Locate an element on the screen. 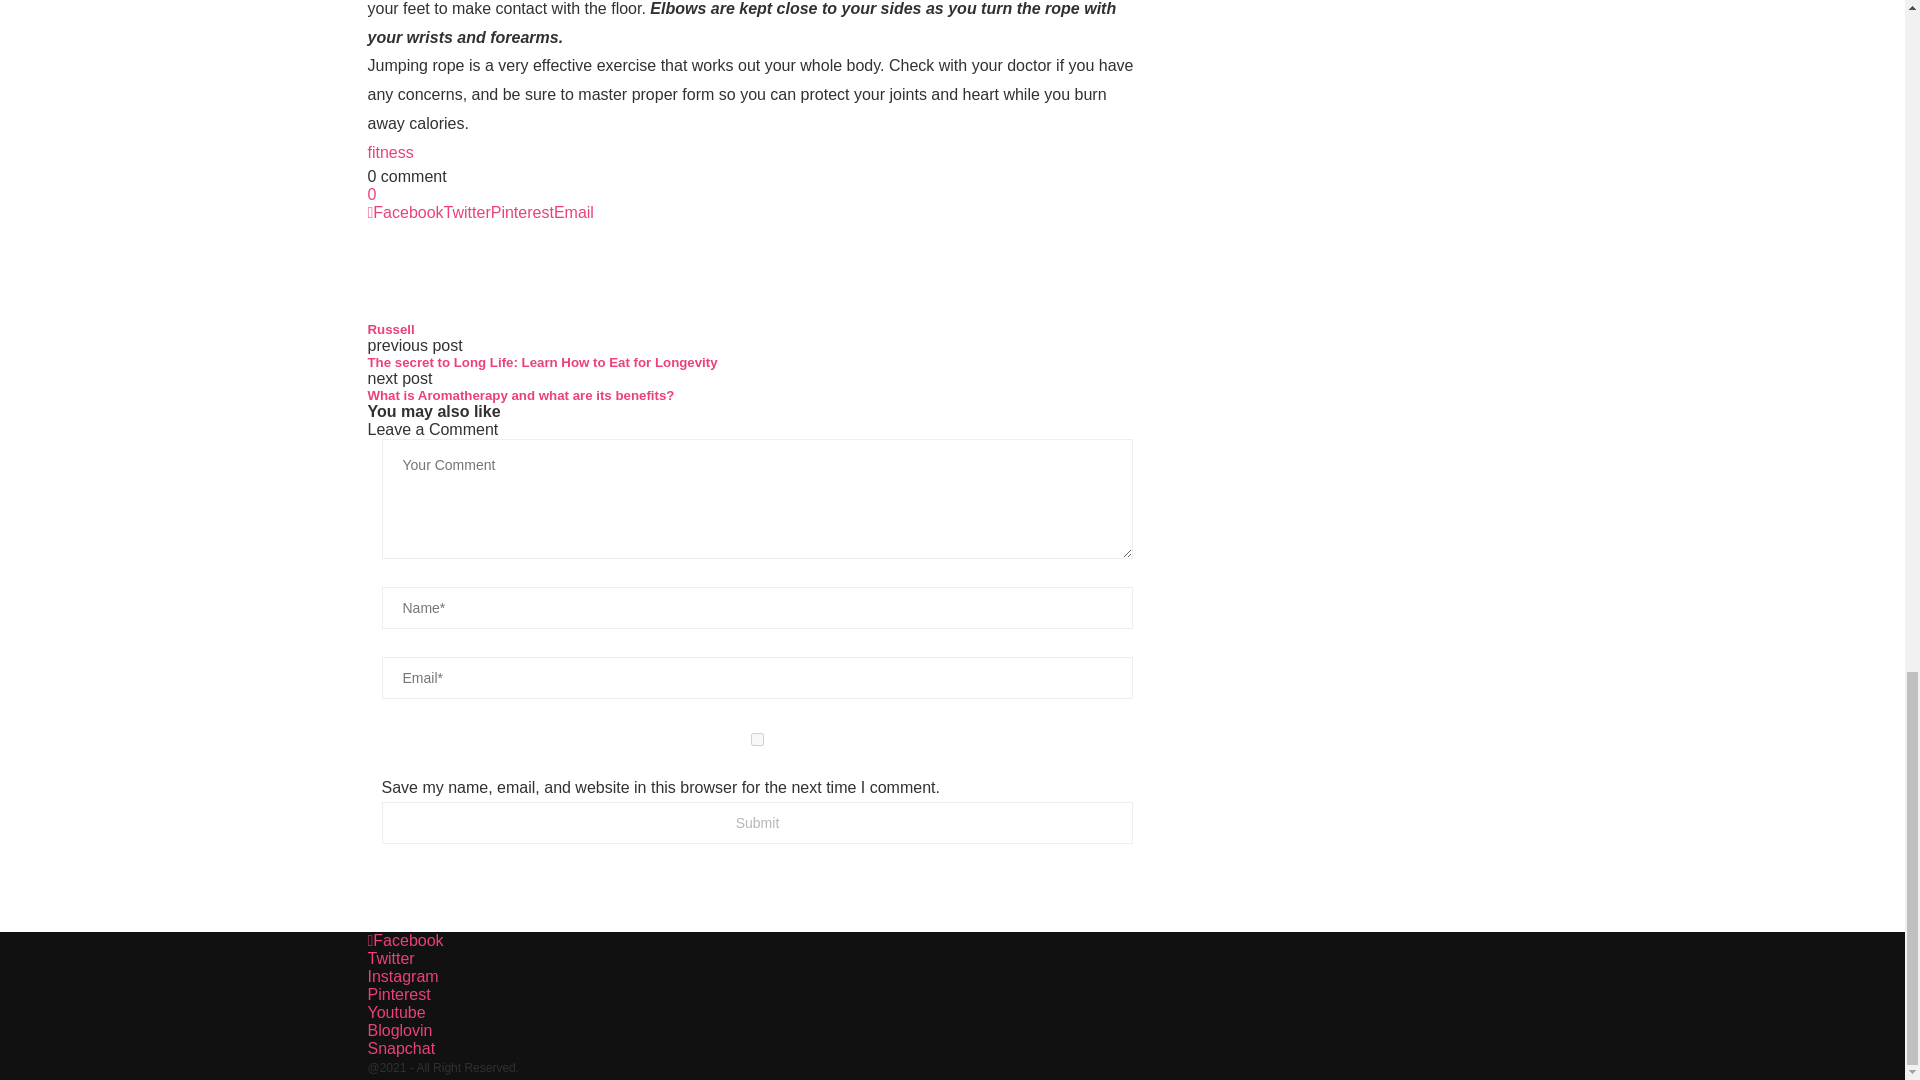 The image size is (1920, 1080). Russell is located at coordinates (391, 328).